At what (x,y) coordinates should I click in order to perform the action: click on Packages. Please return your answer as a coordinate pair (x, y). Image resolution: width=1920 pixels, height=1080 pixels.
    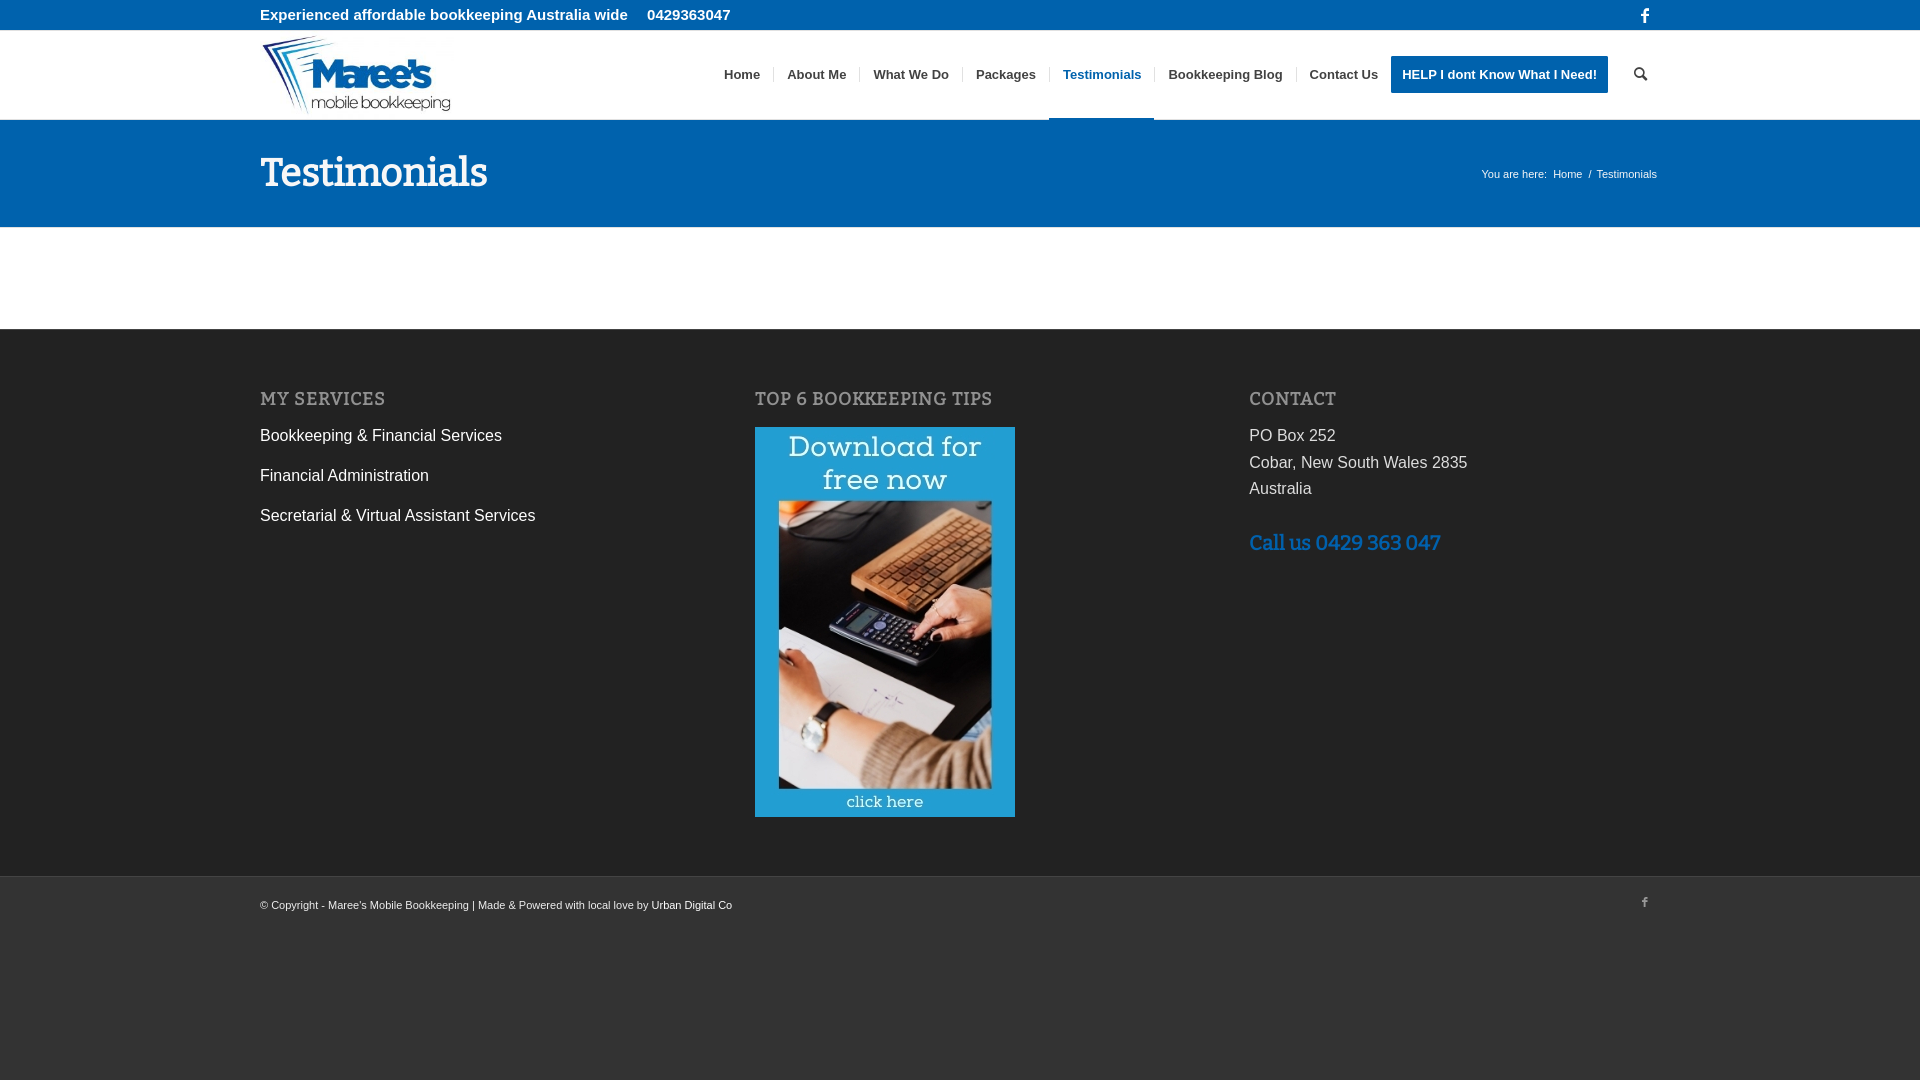
    Looking at the image, I should click on (1006, 75).